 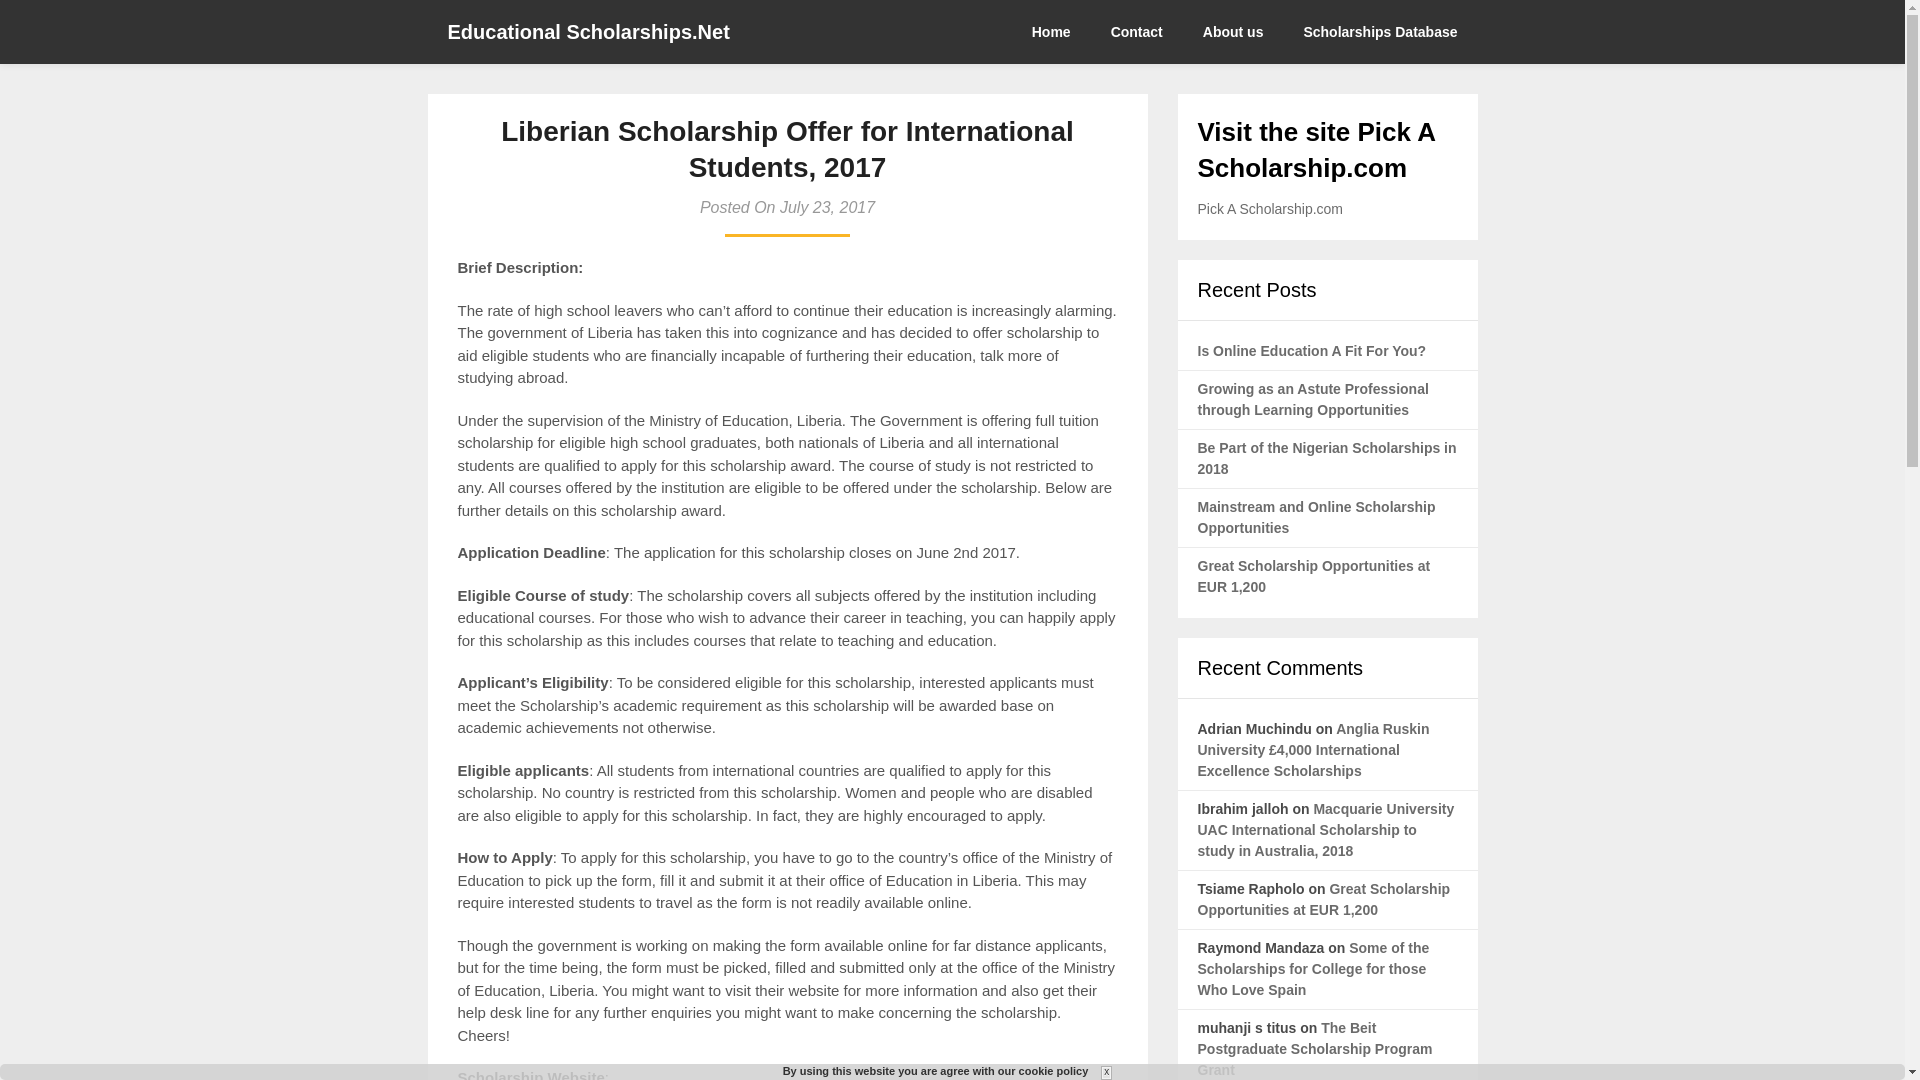 I want to click on Home, so click(x=1061, y=32).